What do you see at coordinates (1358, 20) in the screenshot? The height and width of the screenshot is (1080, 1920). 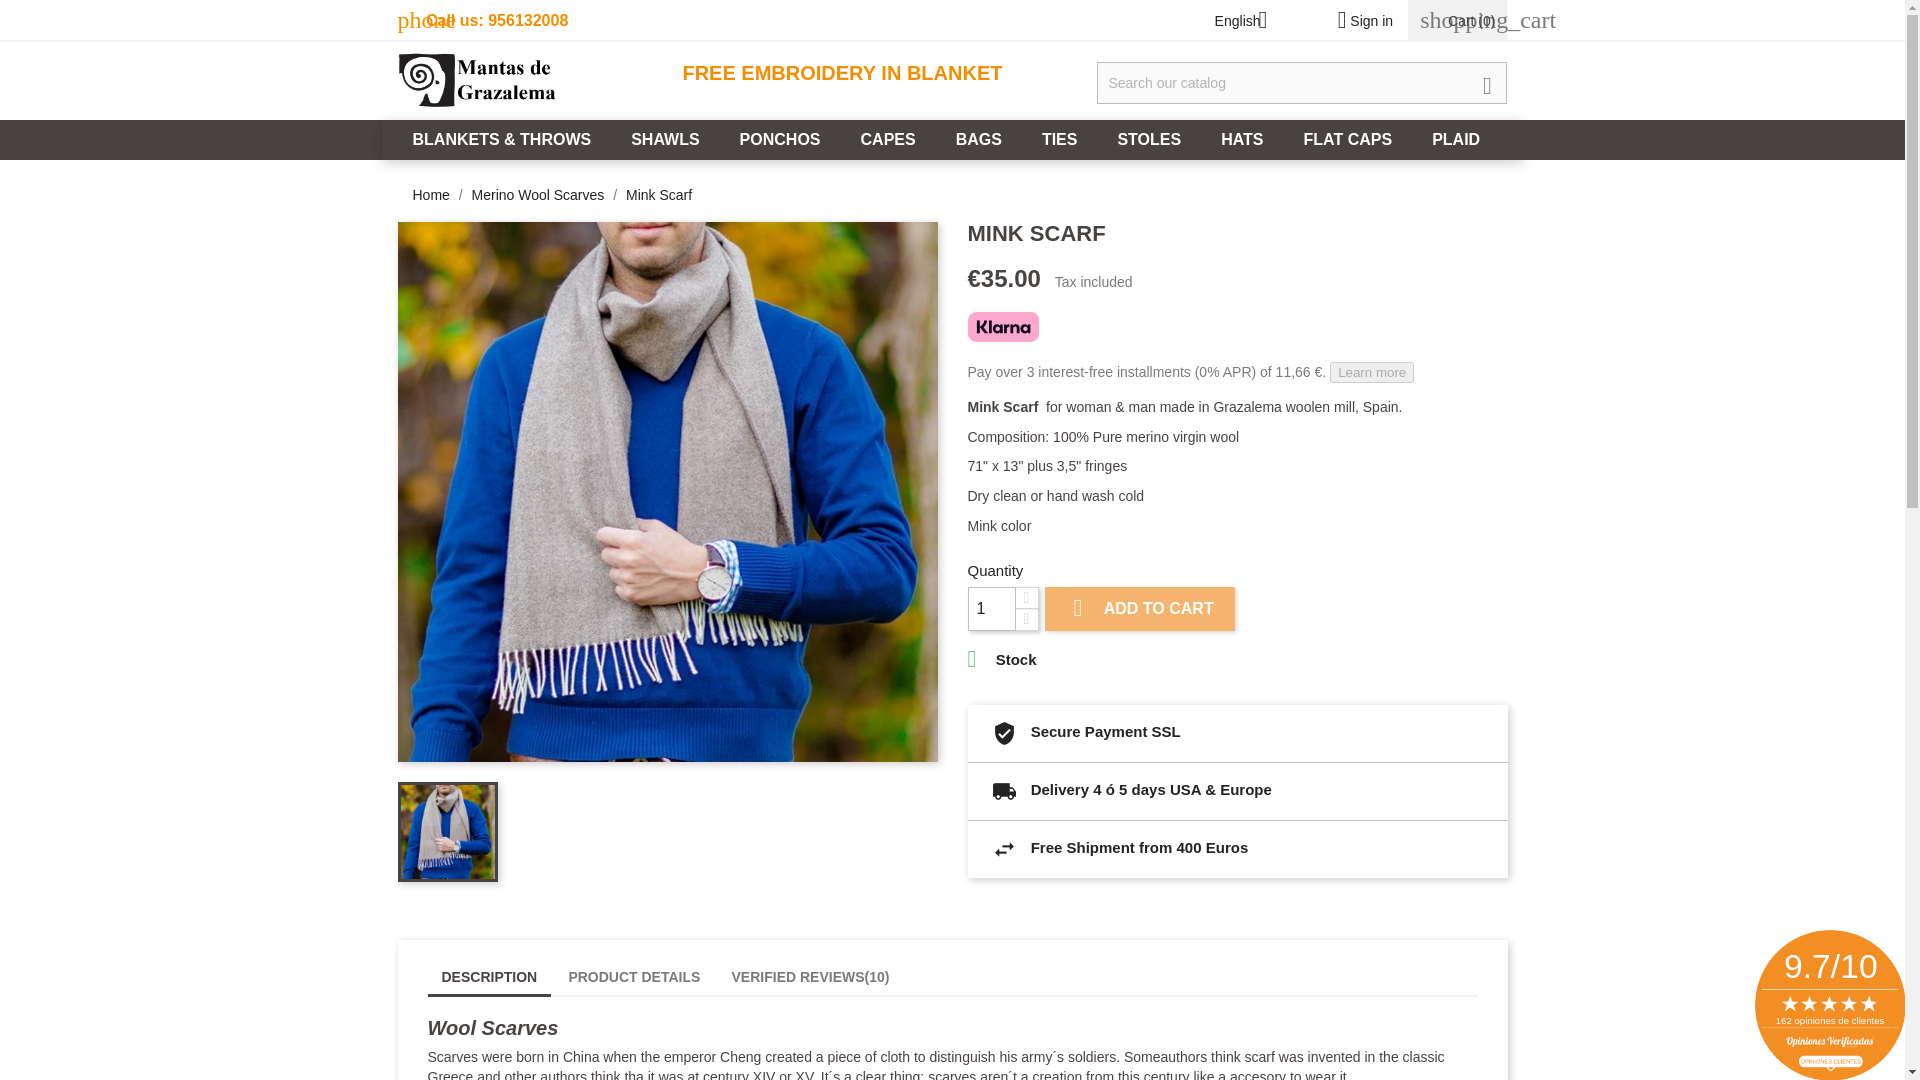 I see `Log in to your customer account` at bounding box center [1358, 20].